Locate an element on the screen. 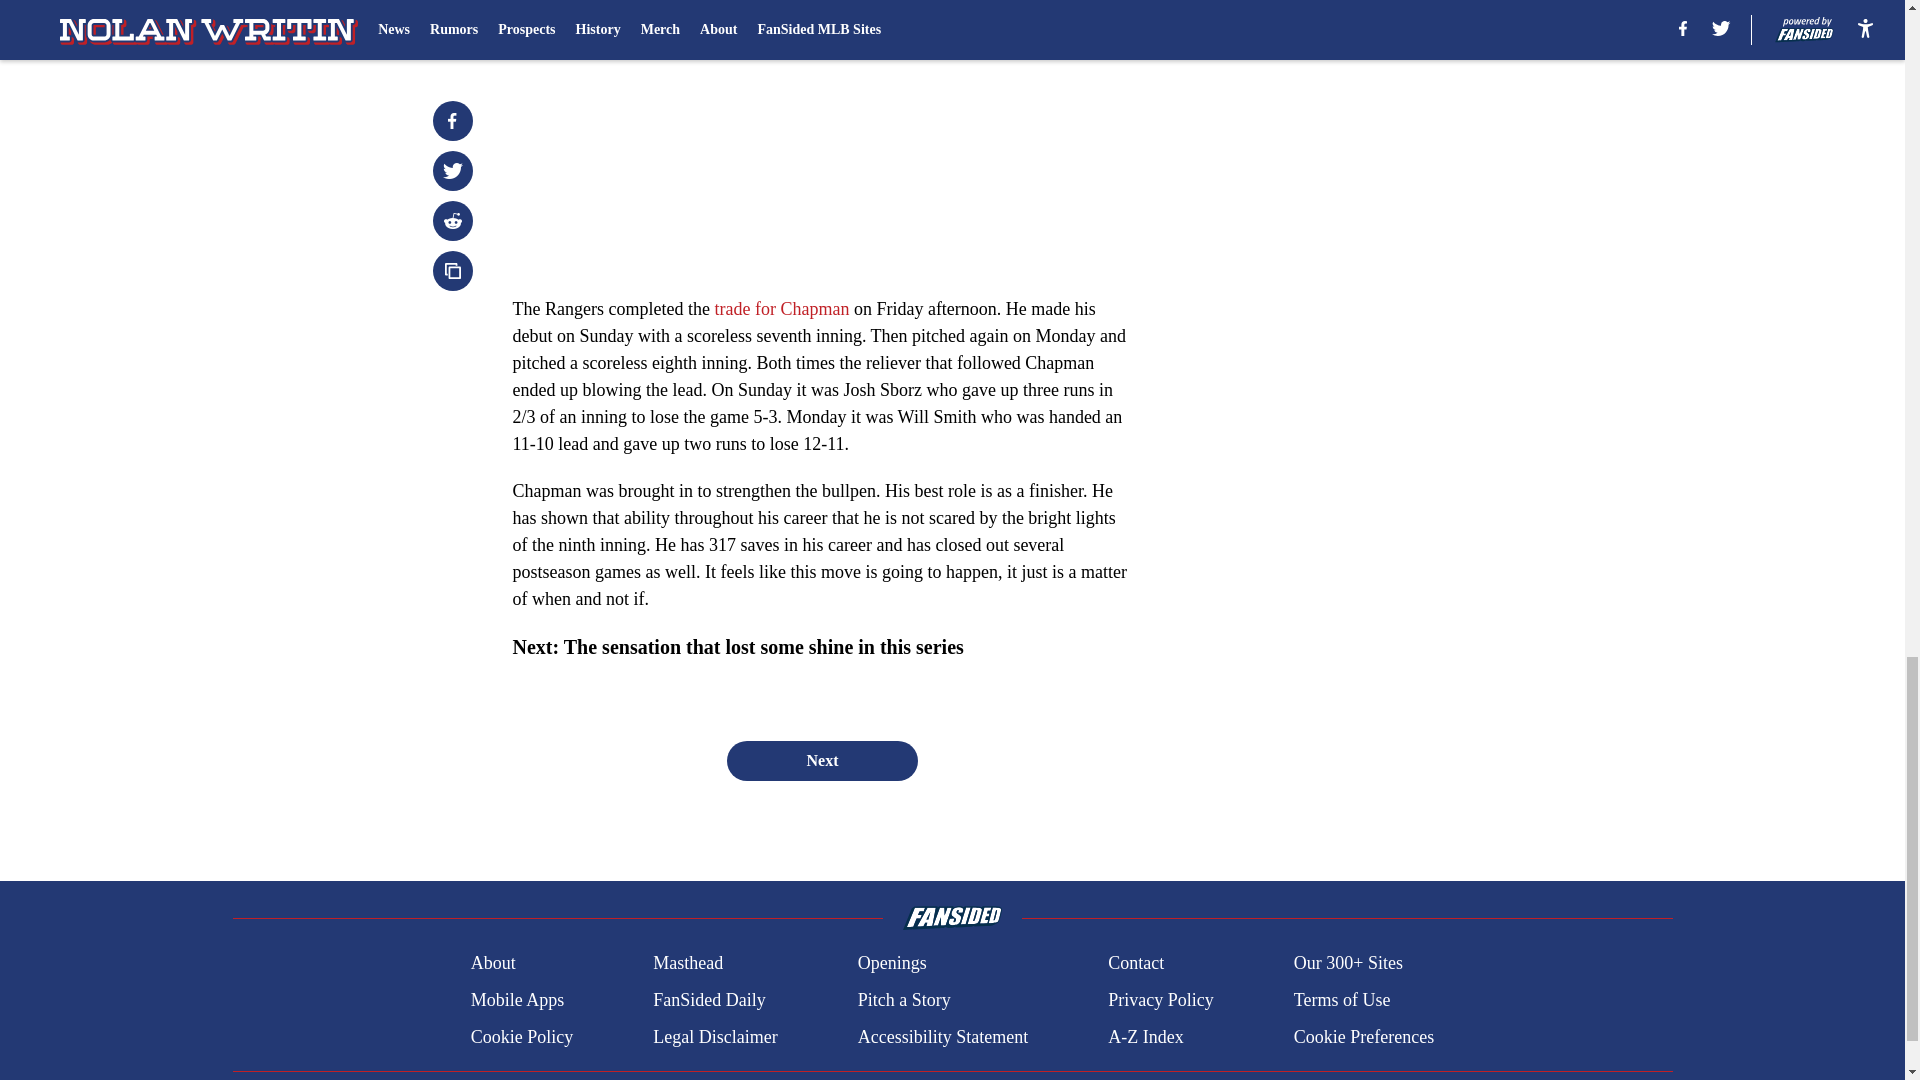 The image size is (1920, 1080). Mobile Apps is located at coordinates (517, 1000).